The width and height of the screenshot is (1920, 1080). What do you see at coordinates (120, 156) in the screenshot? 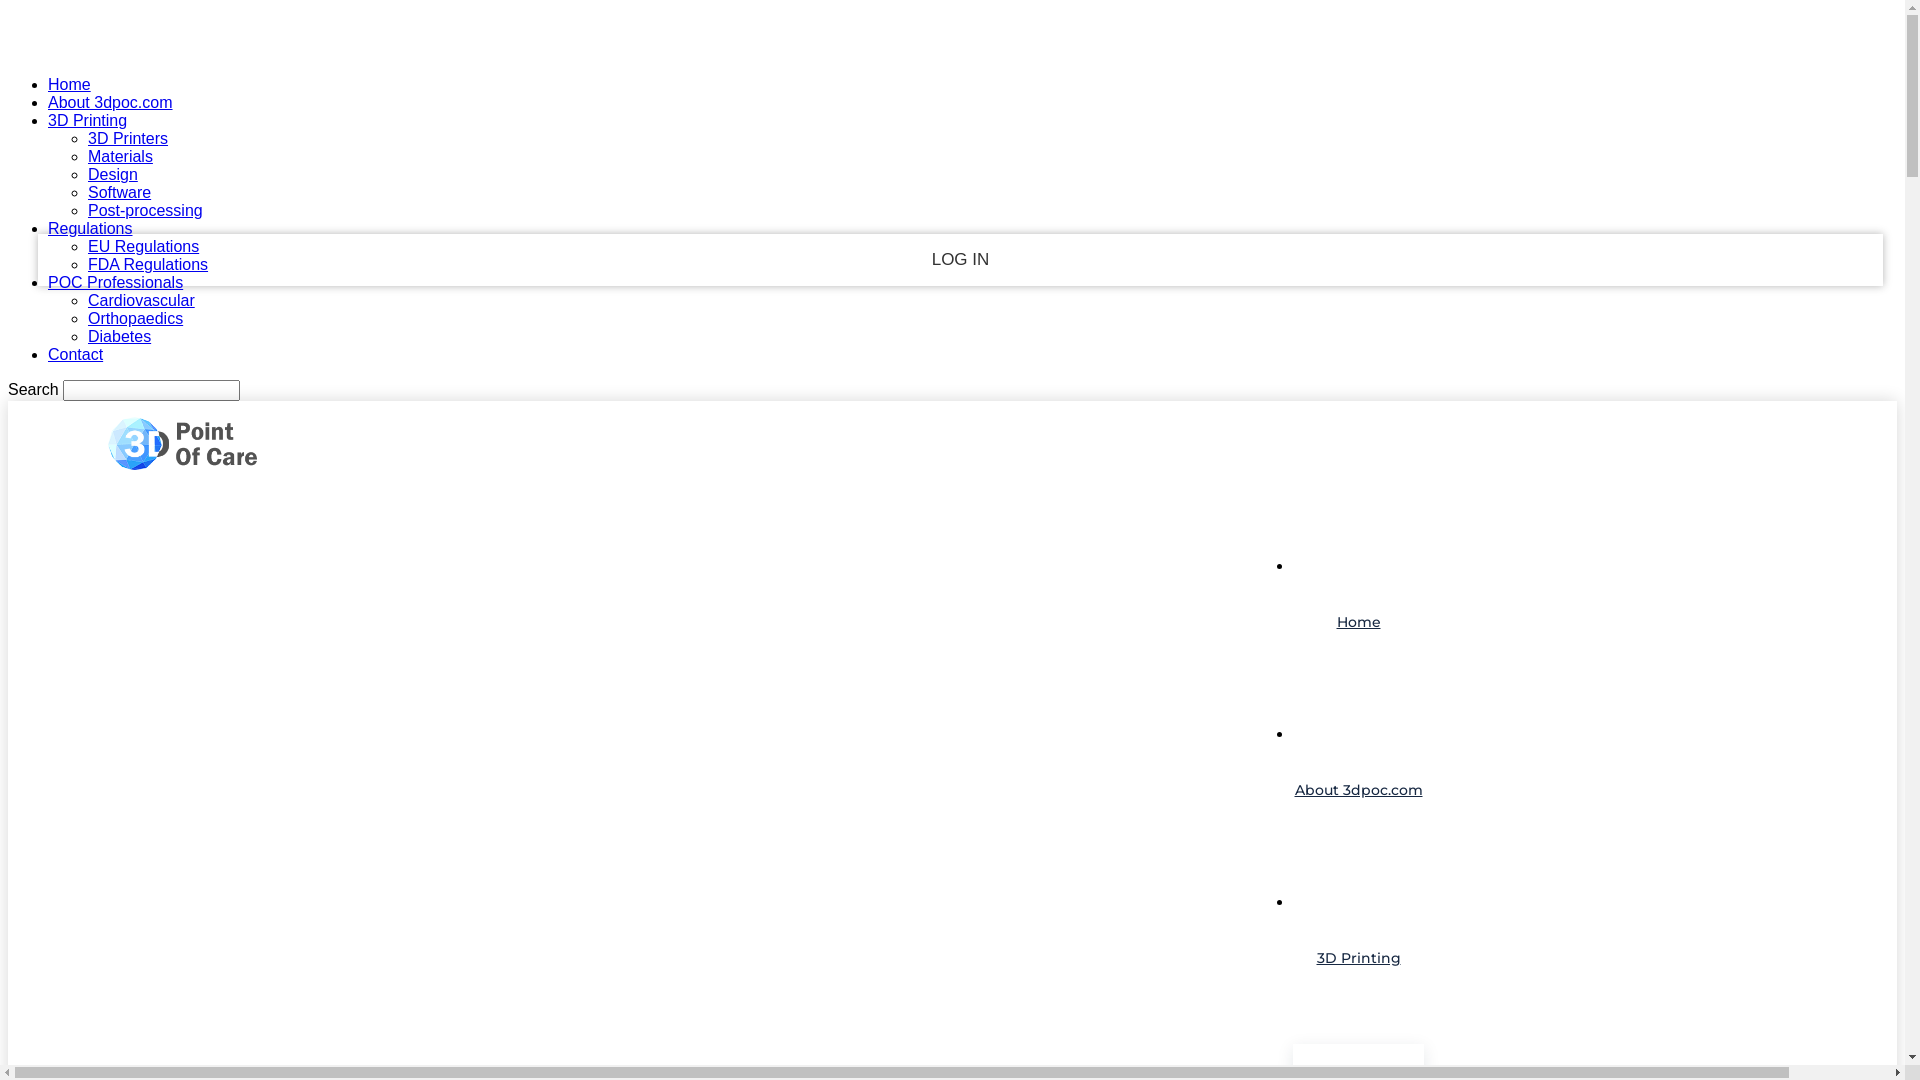
I see `Materials` at bounding box center [120, 156].